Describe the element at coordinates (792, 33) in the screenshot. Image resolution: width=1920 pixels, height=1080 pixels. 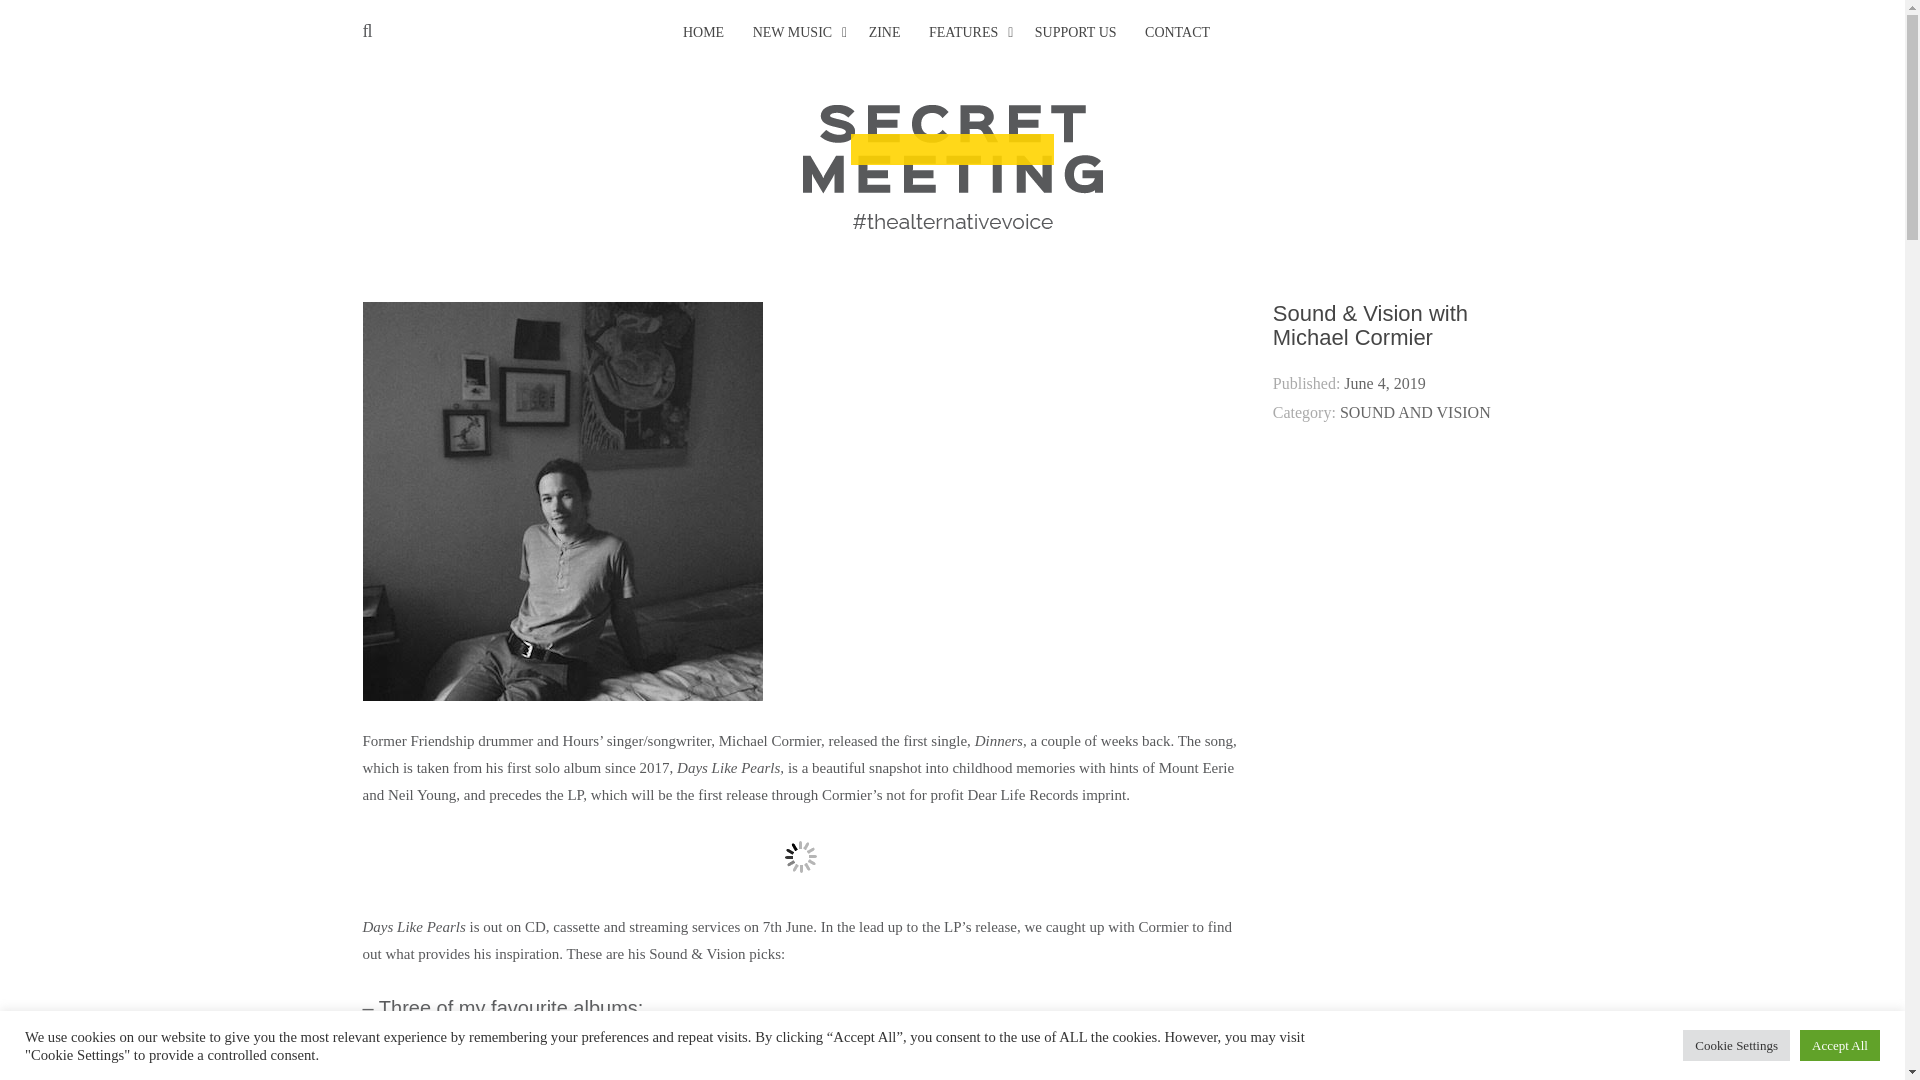
I see `NEW MUSIC` at that location.